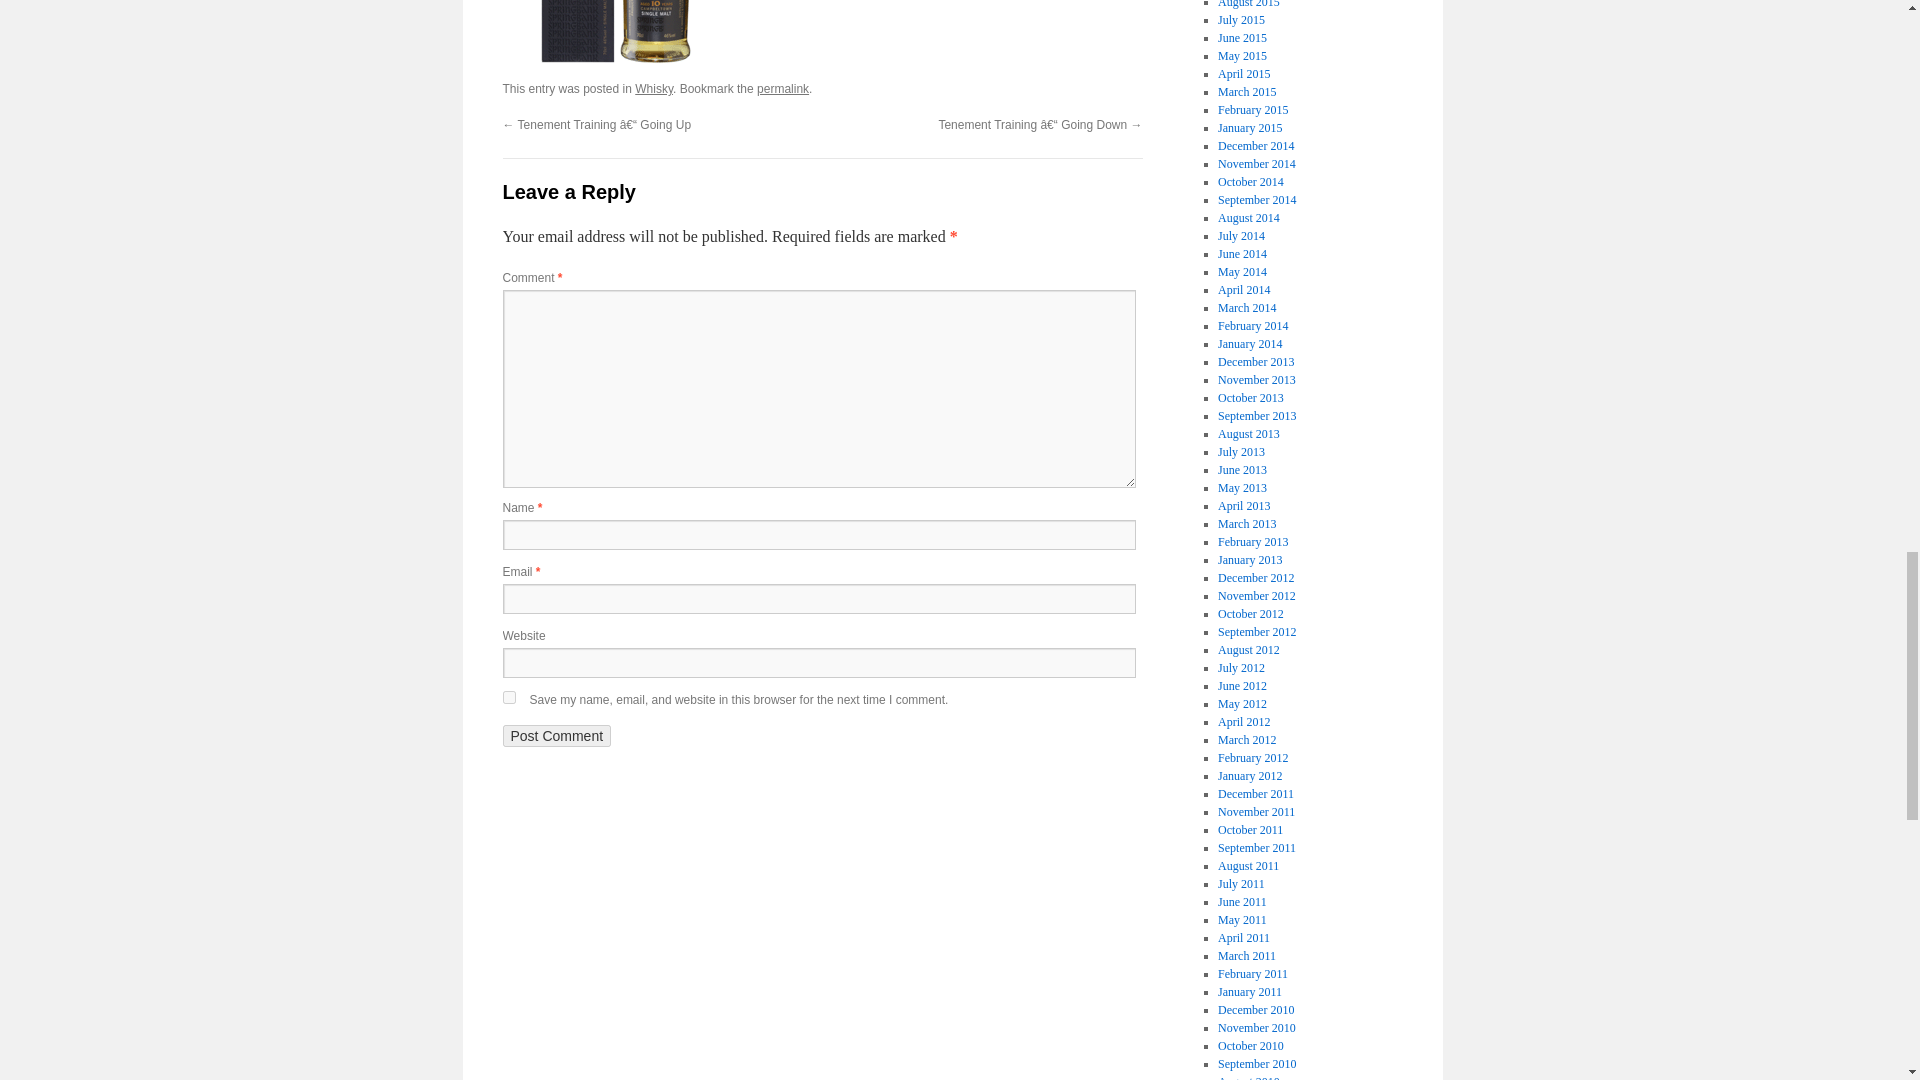  What do you see at coordinates (556, 736) in the screenshot?
I see `Post Comment` at bounding box center [556, 736].